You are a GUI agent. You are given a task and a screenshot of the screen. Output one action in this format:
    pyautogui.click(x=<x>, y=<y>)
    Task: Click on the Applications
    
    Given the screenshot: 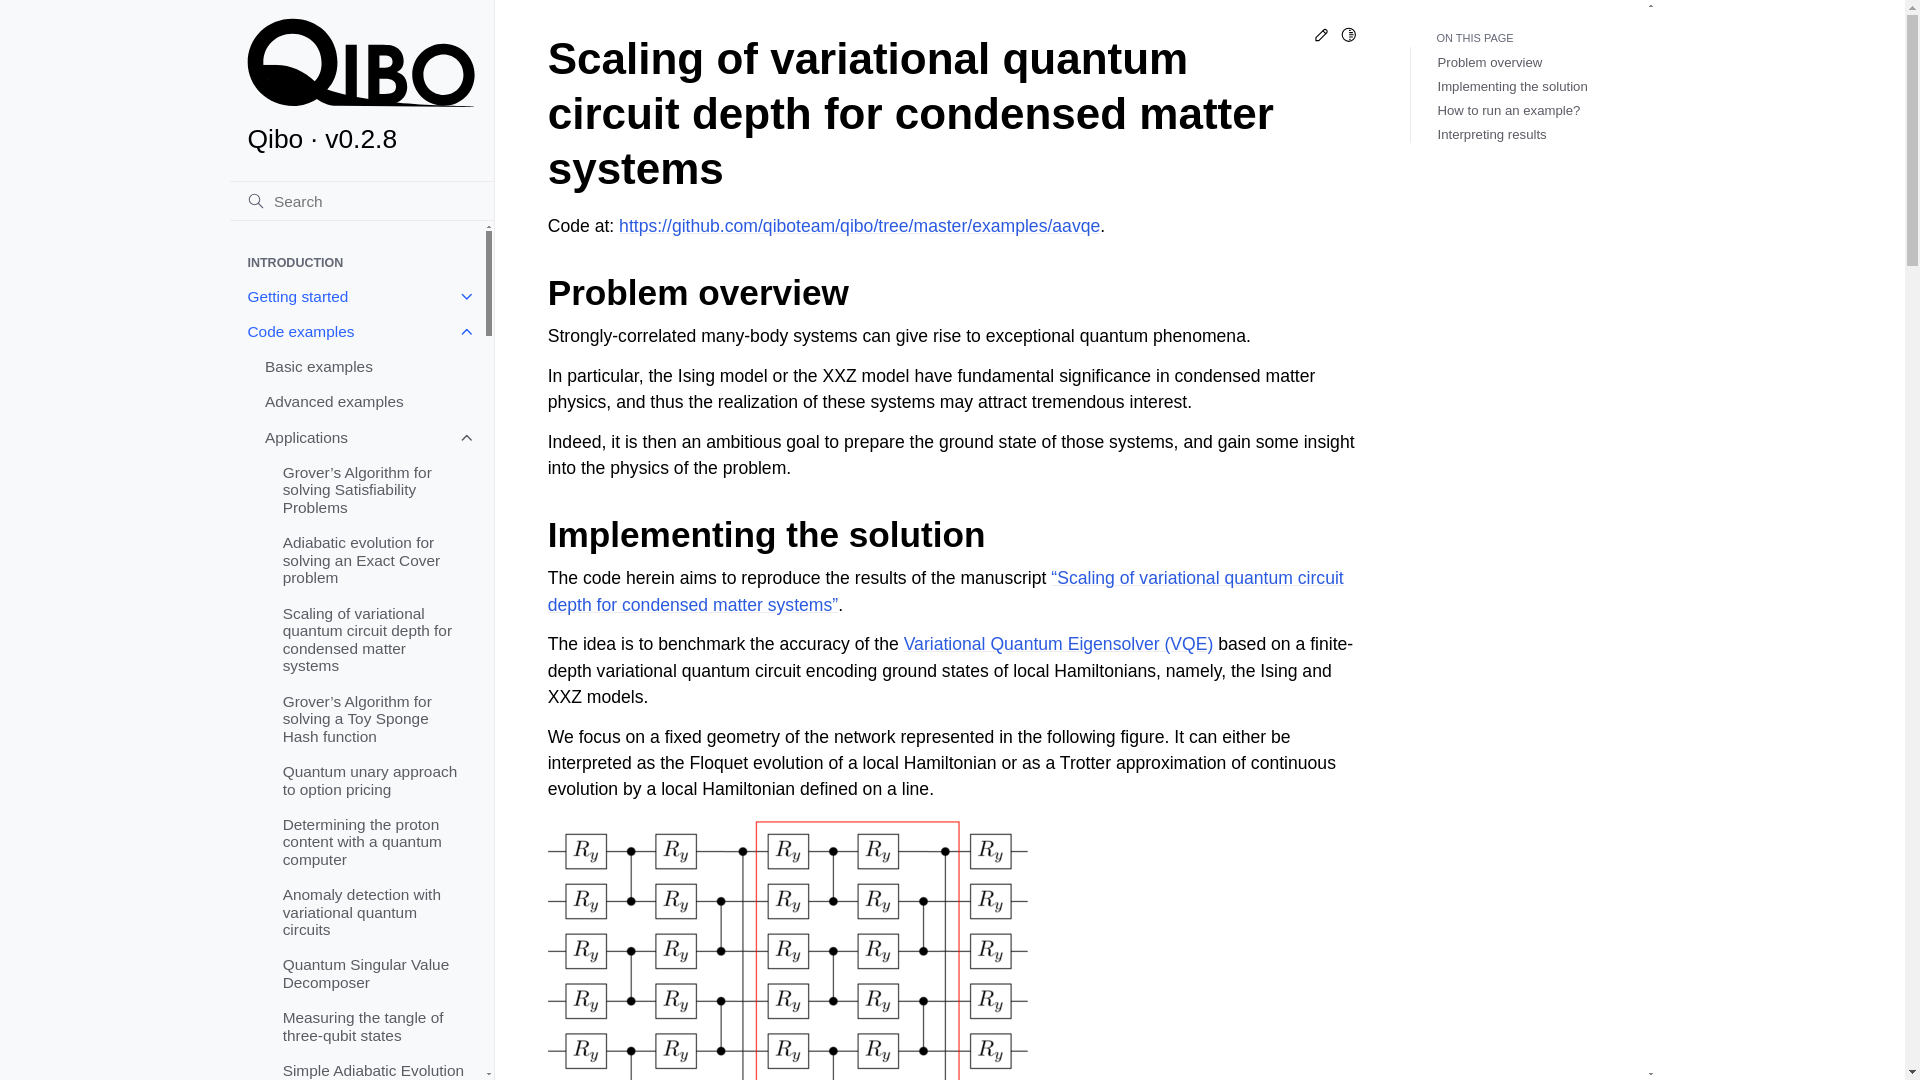 What is the action you would take?
    pyautogui.click(x=365, y=437)
    